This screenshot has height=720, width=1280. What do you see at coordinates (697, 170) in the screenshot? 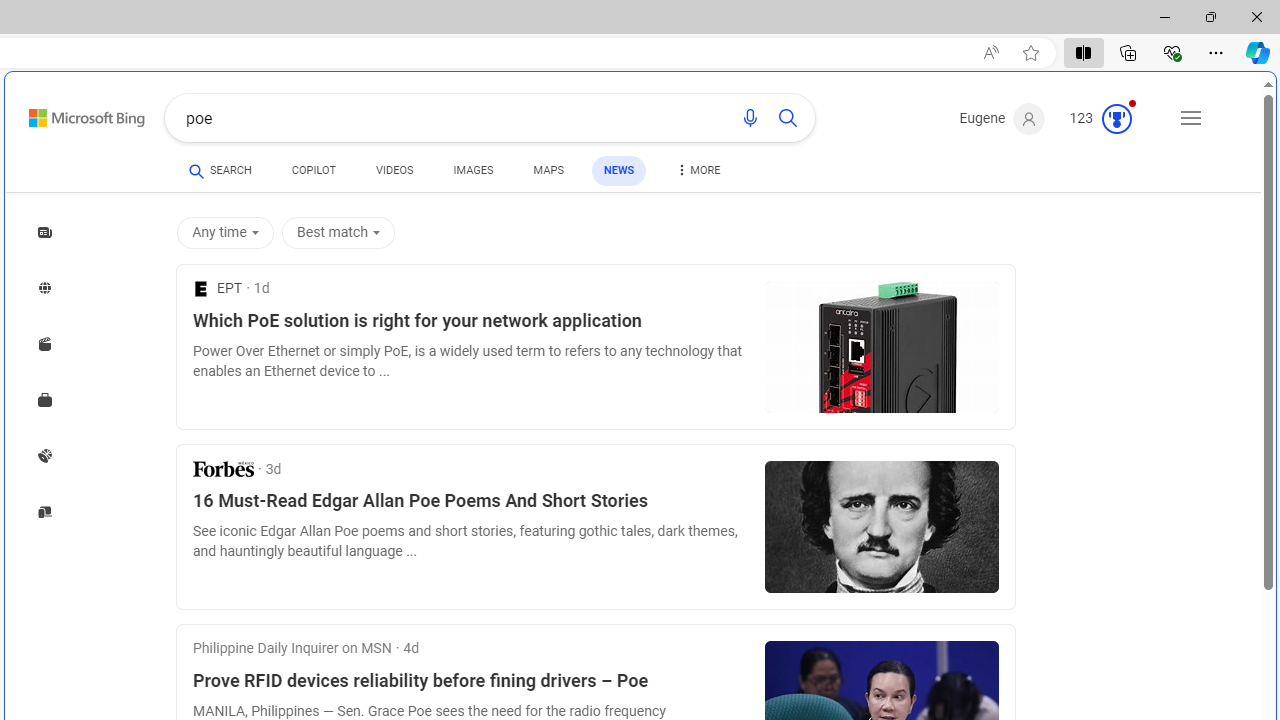
I see `Dropdown Menu` at bounding box center [697, 170].